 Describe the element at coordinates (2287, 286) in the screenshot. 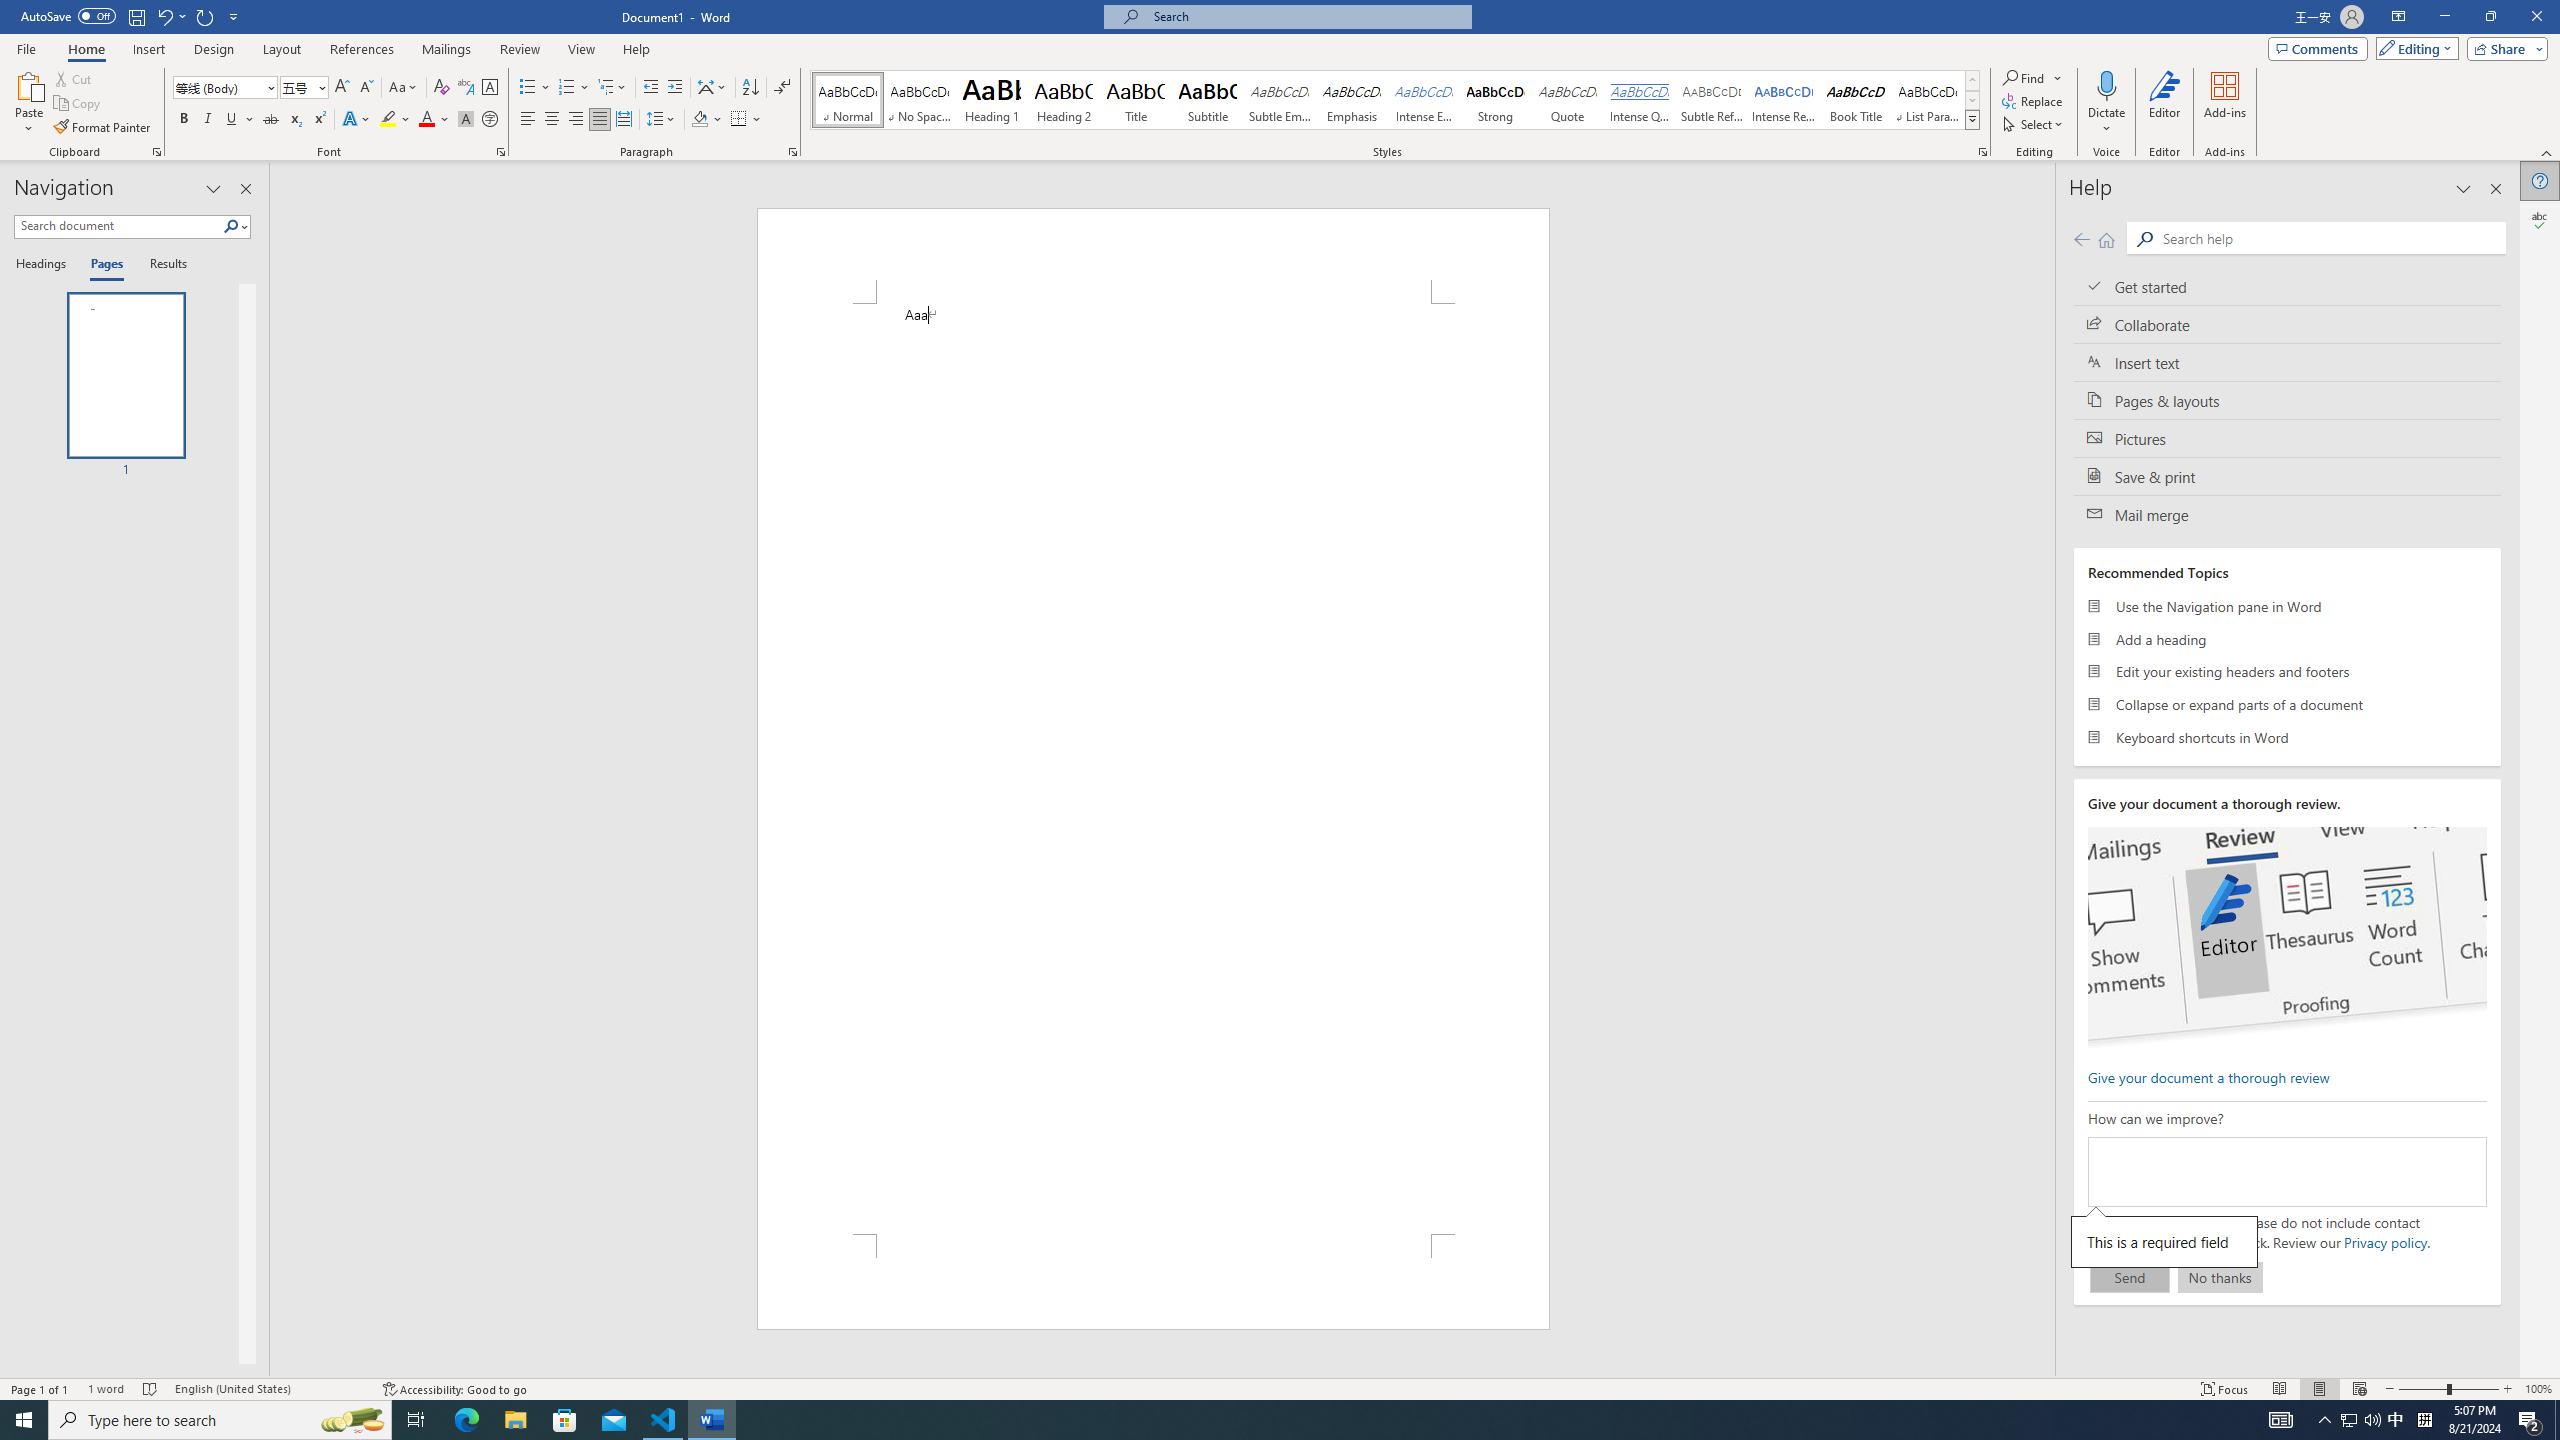

I see `Get started` at that location.